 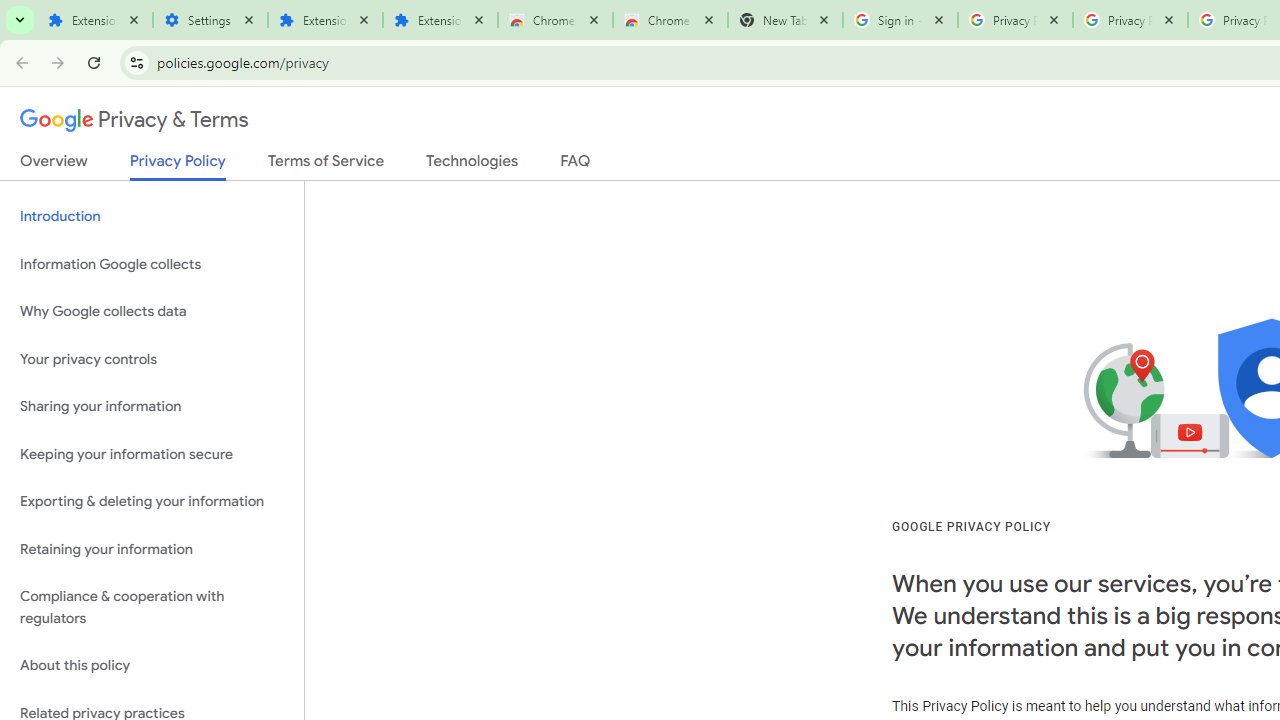 I want to click on About this policy, so click(x=152, y=666).